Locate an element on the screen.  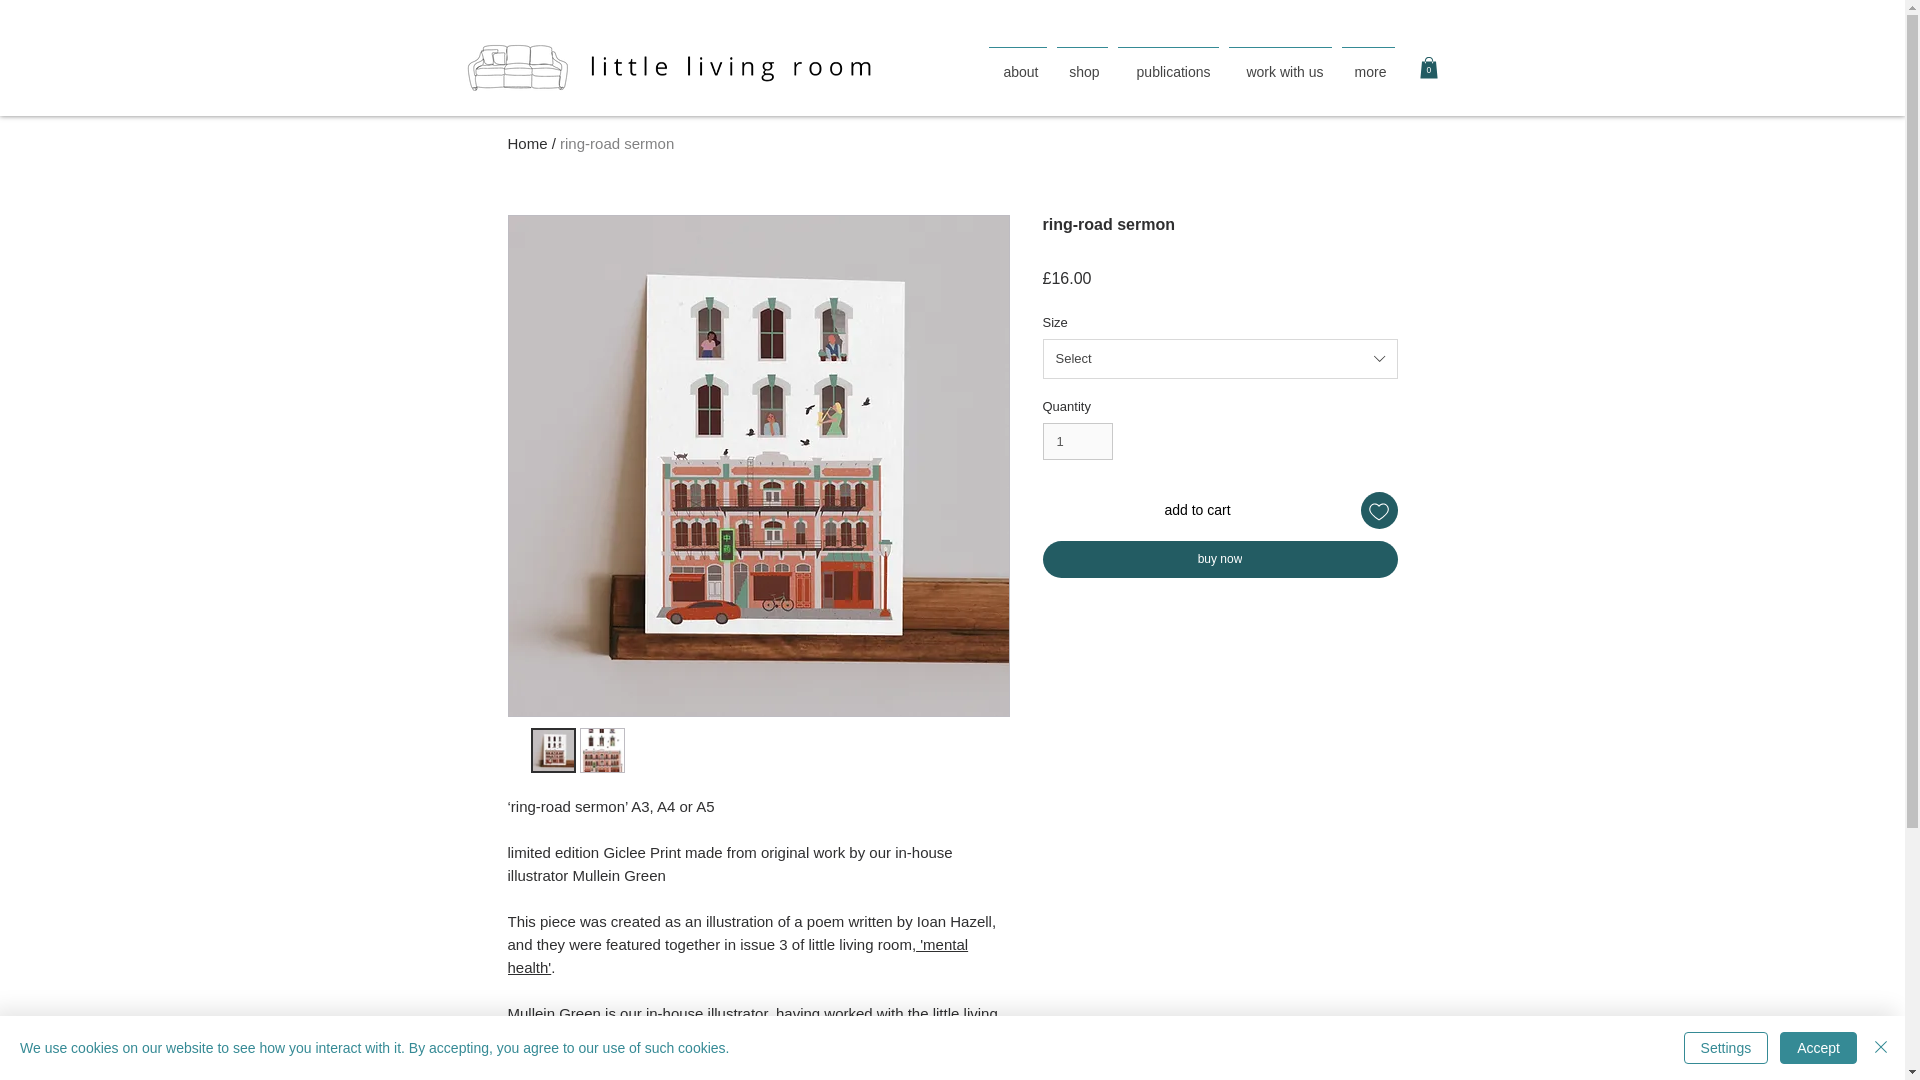
add to cart is located at coordinates (1196, 510).